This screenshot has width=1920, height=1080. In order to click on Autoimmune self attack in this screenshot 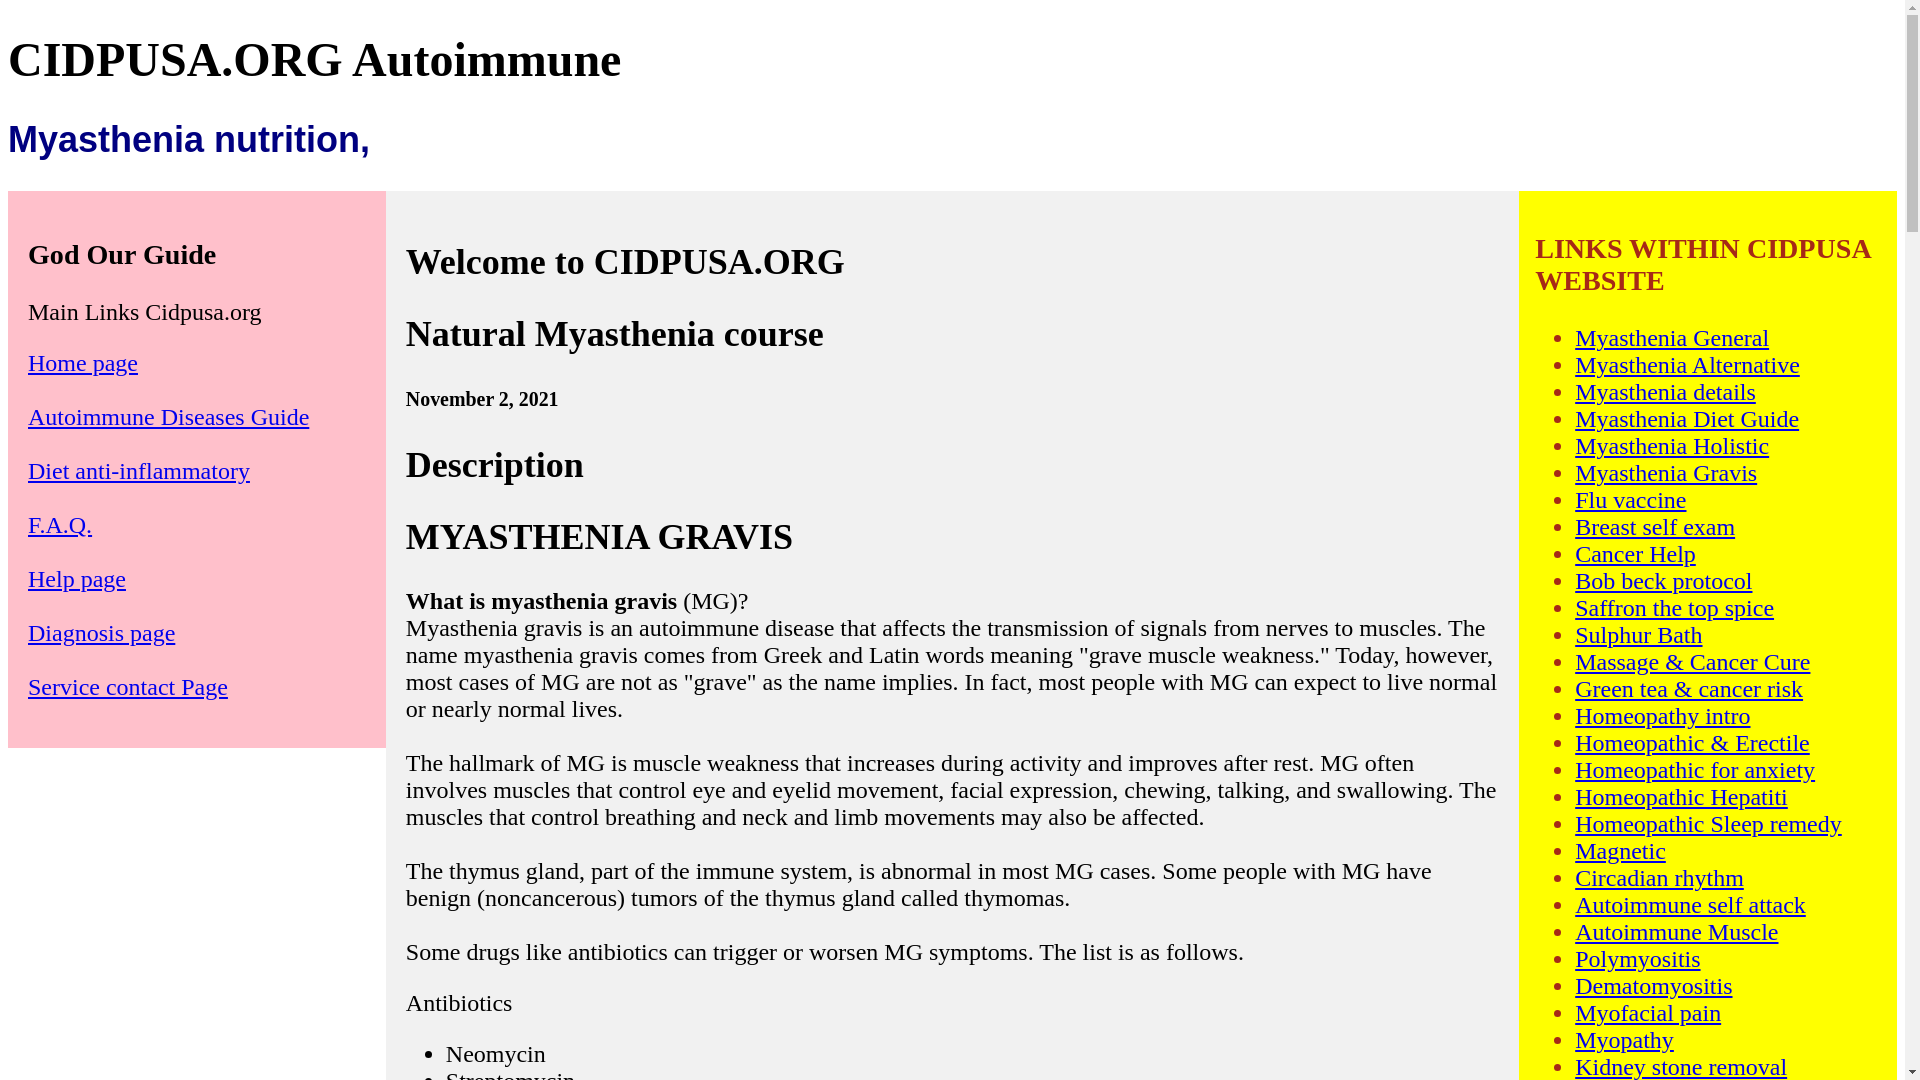, I will do `click(1690, 905)`.